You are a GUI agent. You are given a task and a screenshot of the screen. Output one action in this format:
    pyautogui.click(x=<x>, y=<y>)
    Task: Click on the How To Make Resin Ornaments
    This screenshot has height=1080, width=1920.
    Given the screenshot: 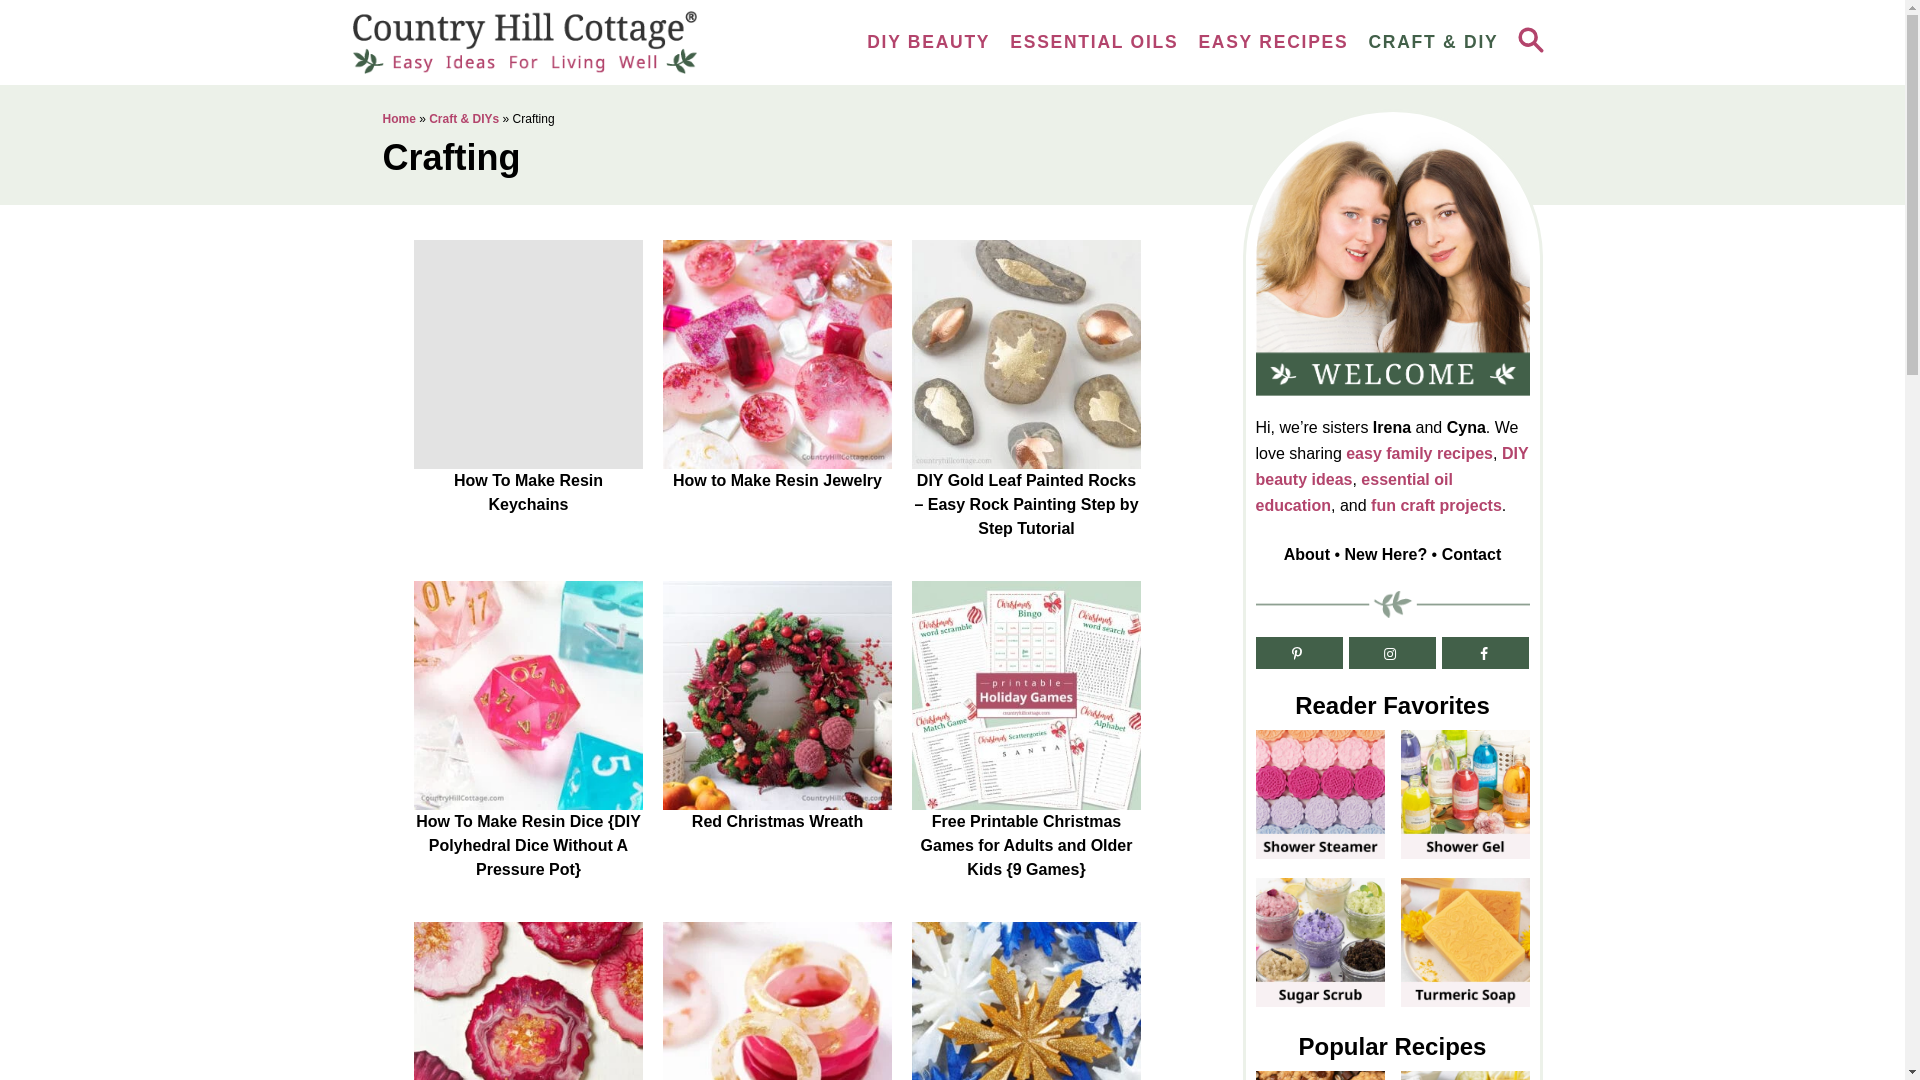 What is the action you would take?
    pyautogui.click(x=1026, y=1001)
    